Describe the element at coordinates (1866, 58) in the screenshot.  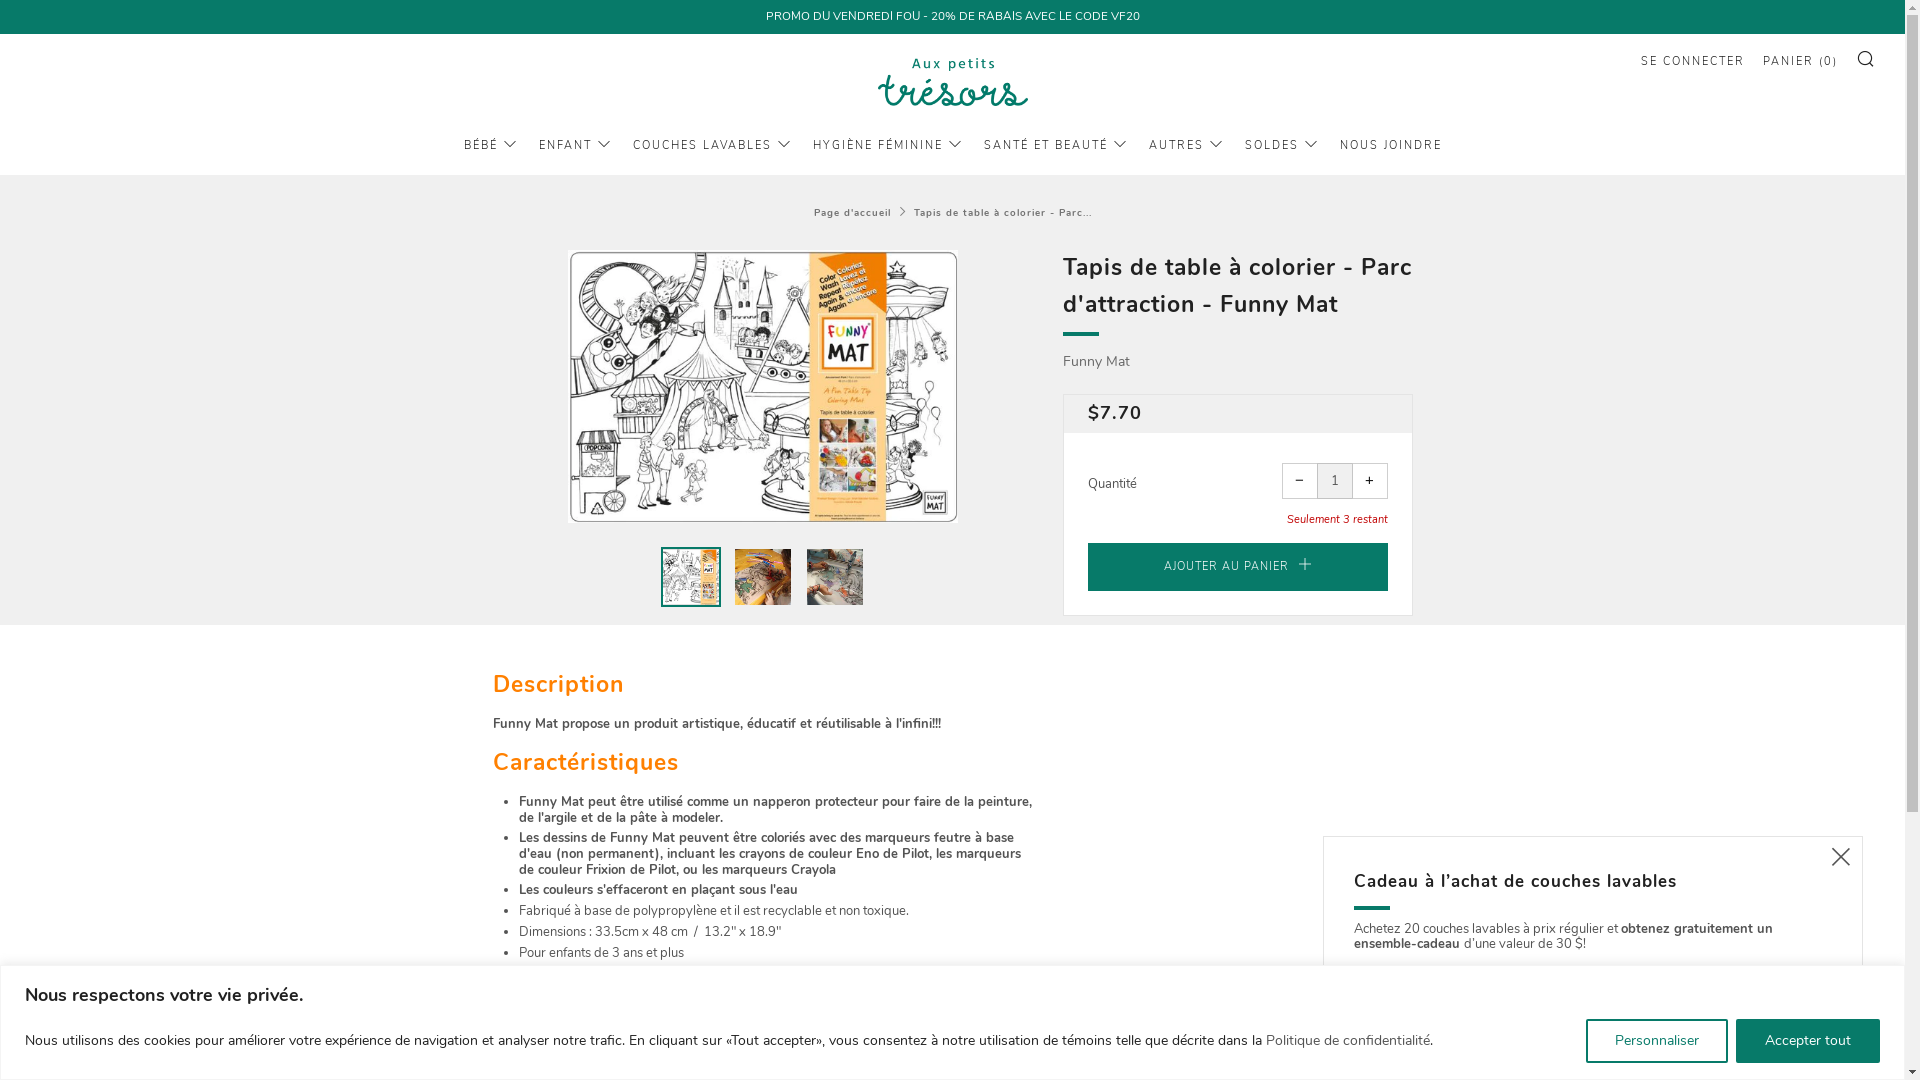
I see `RECHERCHE` at that location.